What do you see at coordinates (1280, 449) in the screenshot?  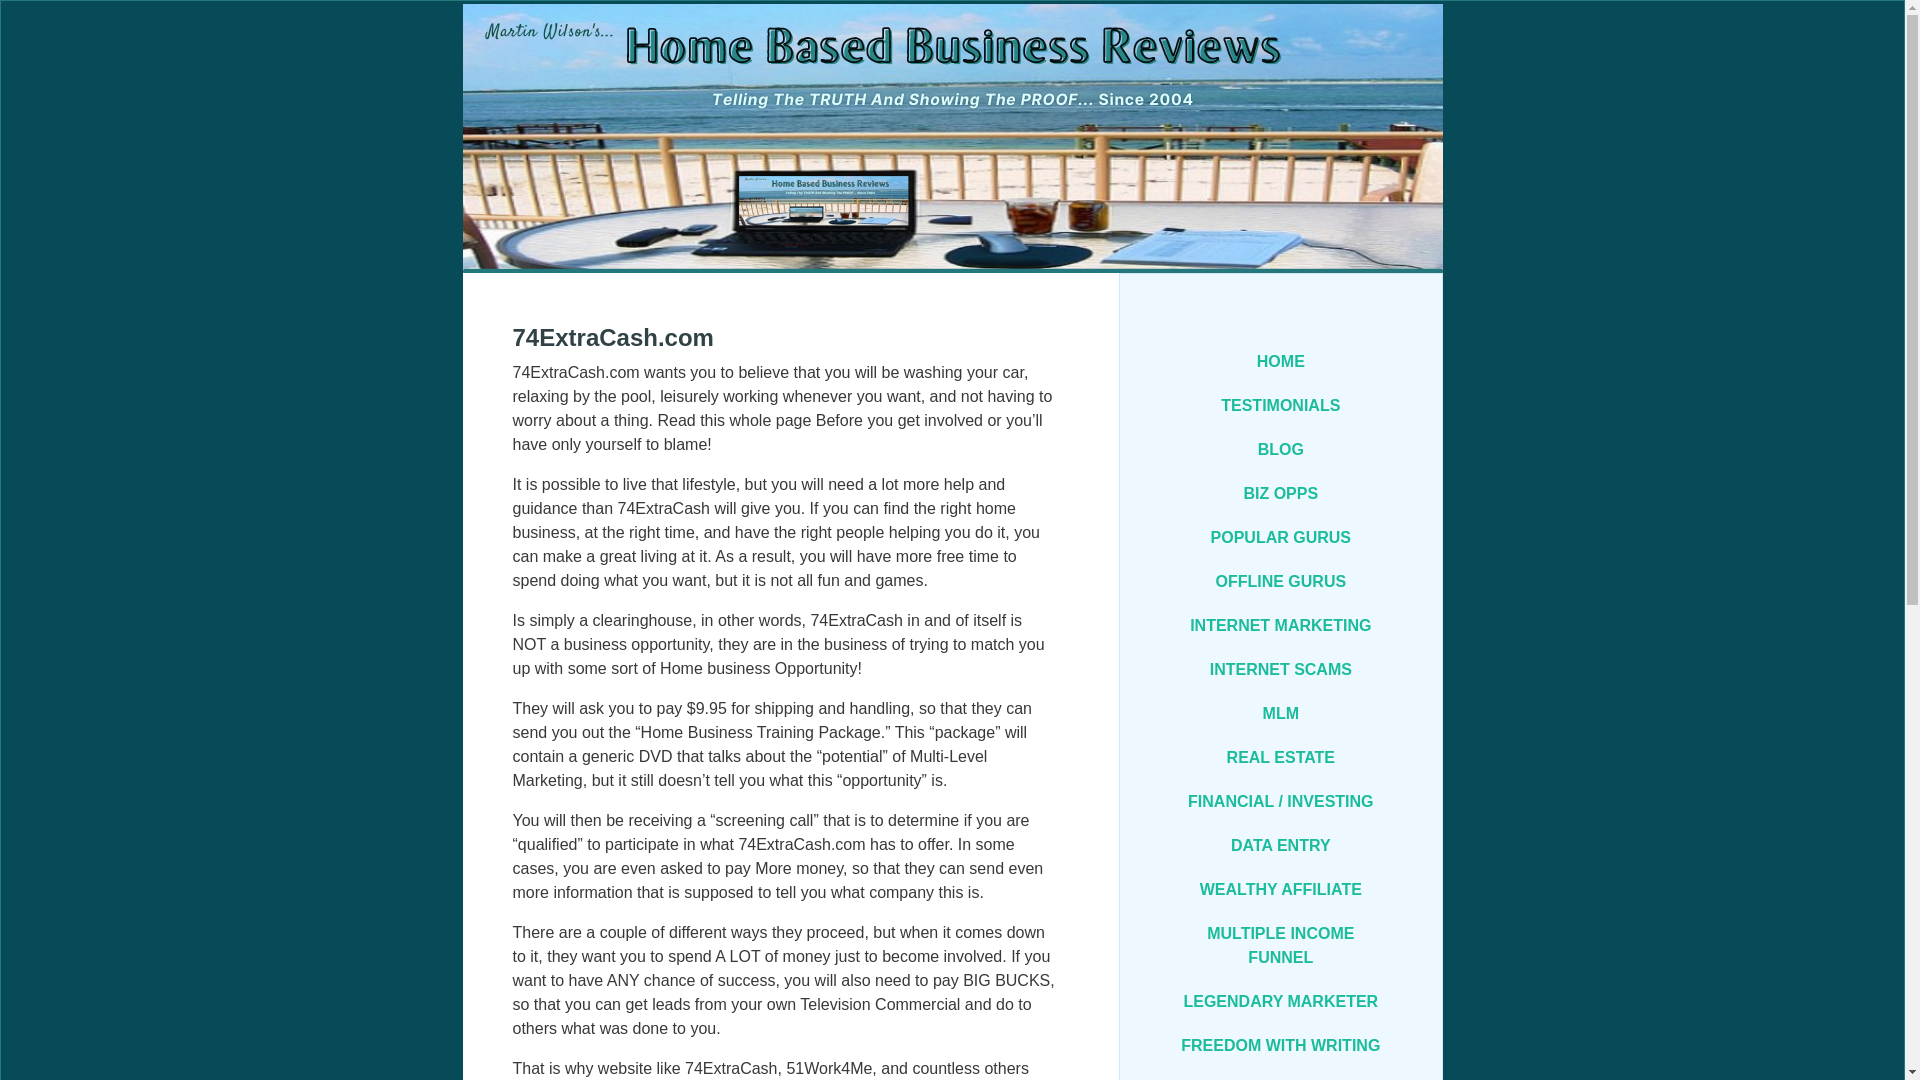 I see `BLOG` at bounding box center [1280, 449].